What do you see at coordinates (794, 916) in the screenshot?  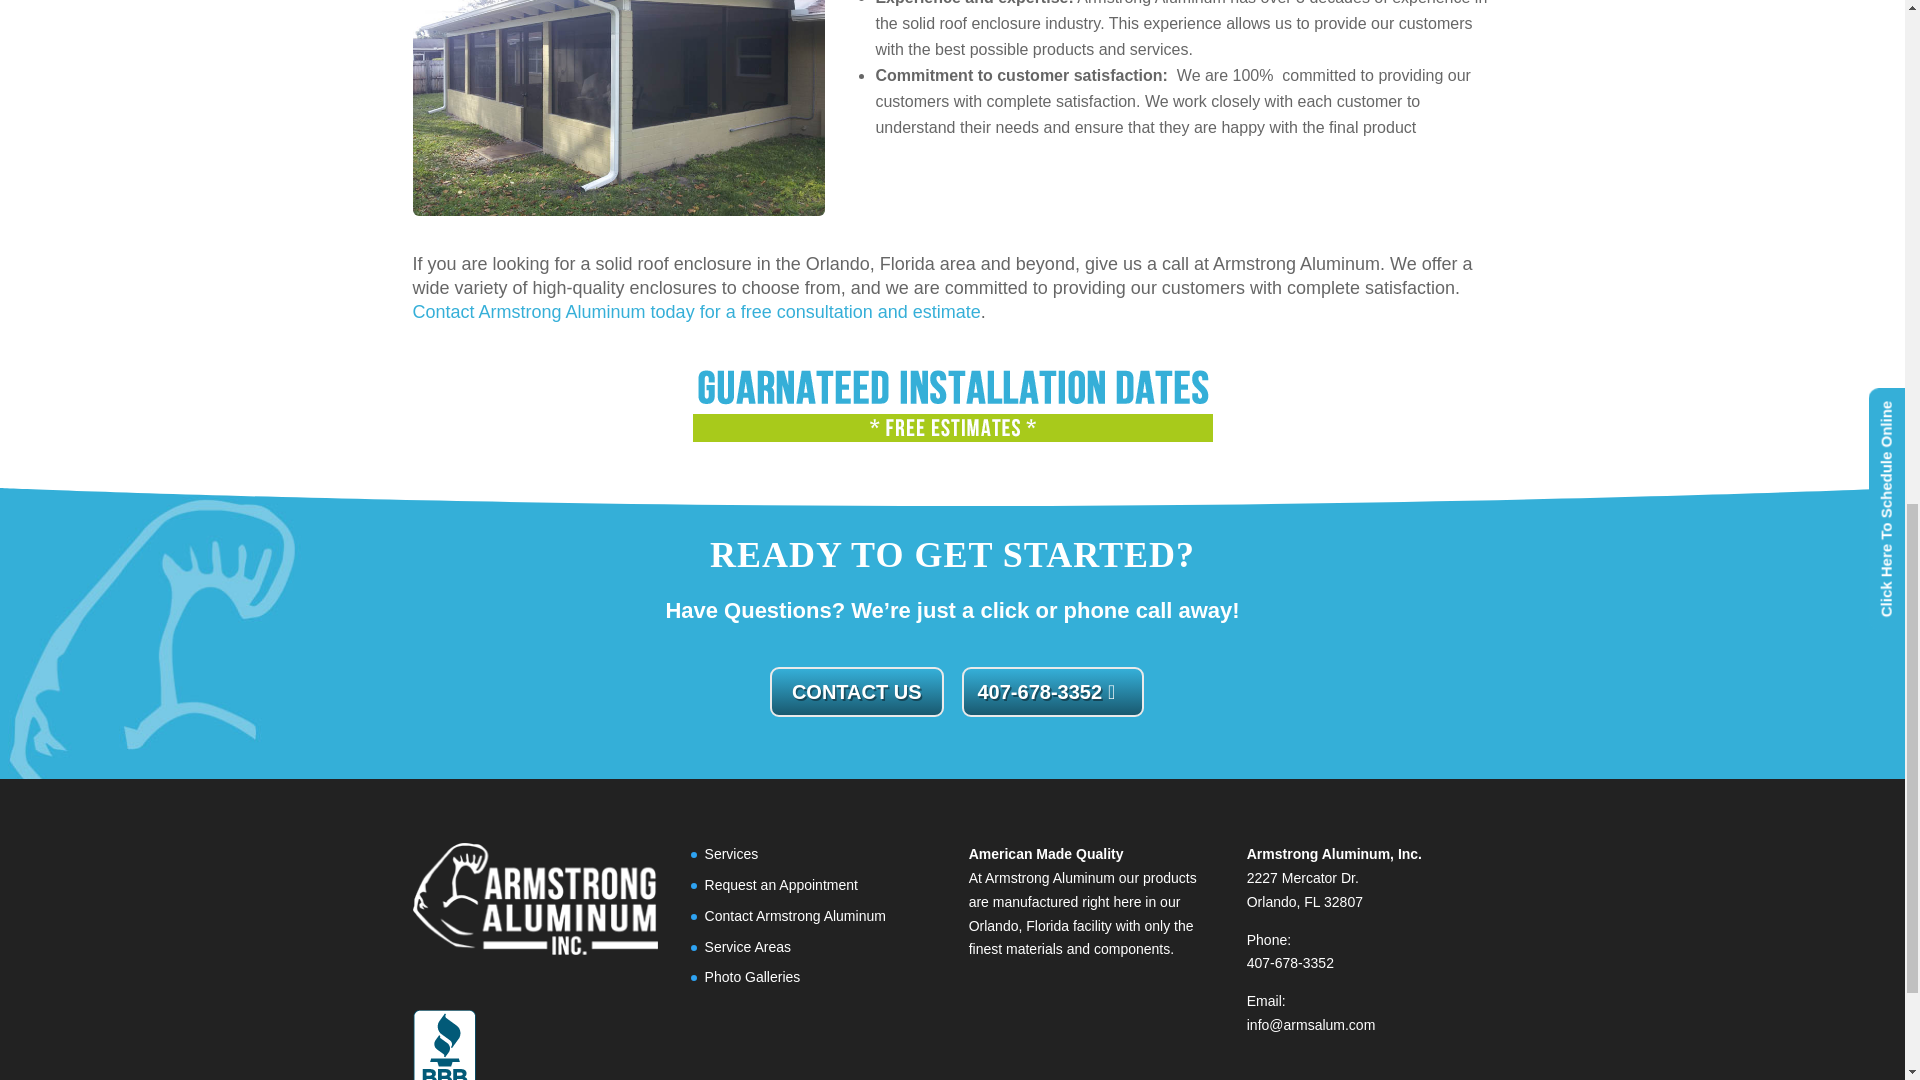 I see `Contact Armstrong Aluminum` at bounding box center [794, 916].